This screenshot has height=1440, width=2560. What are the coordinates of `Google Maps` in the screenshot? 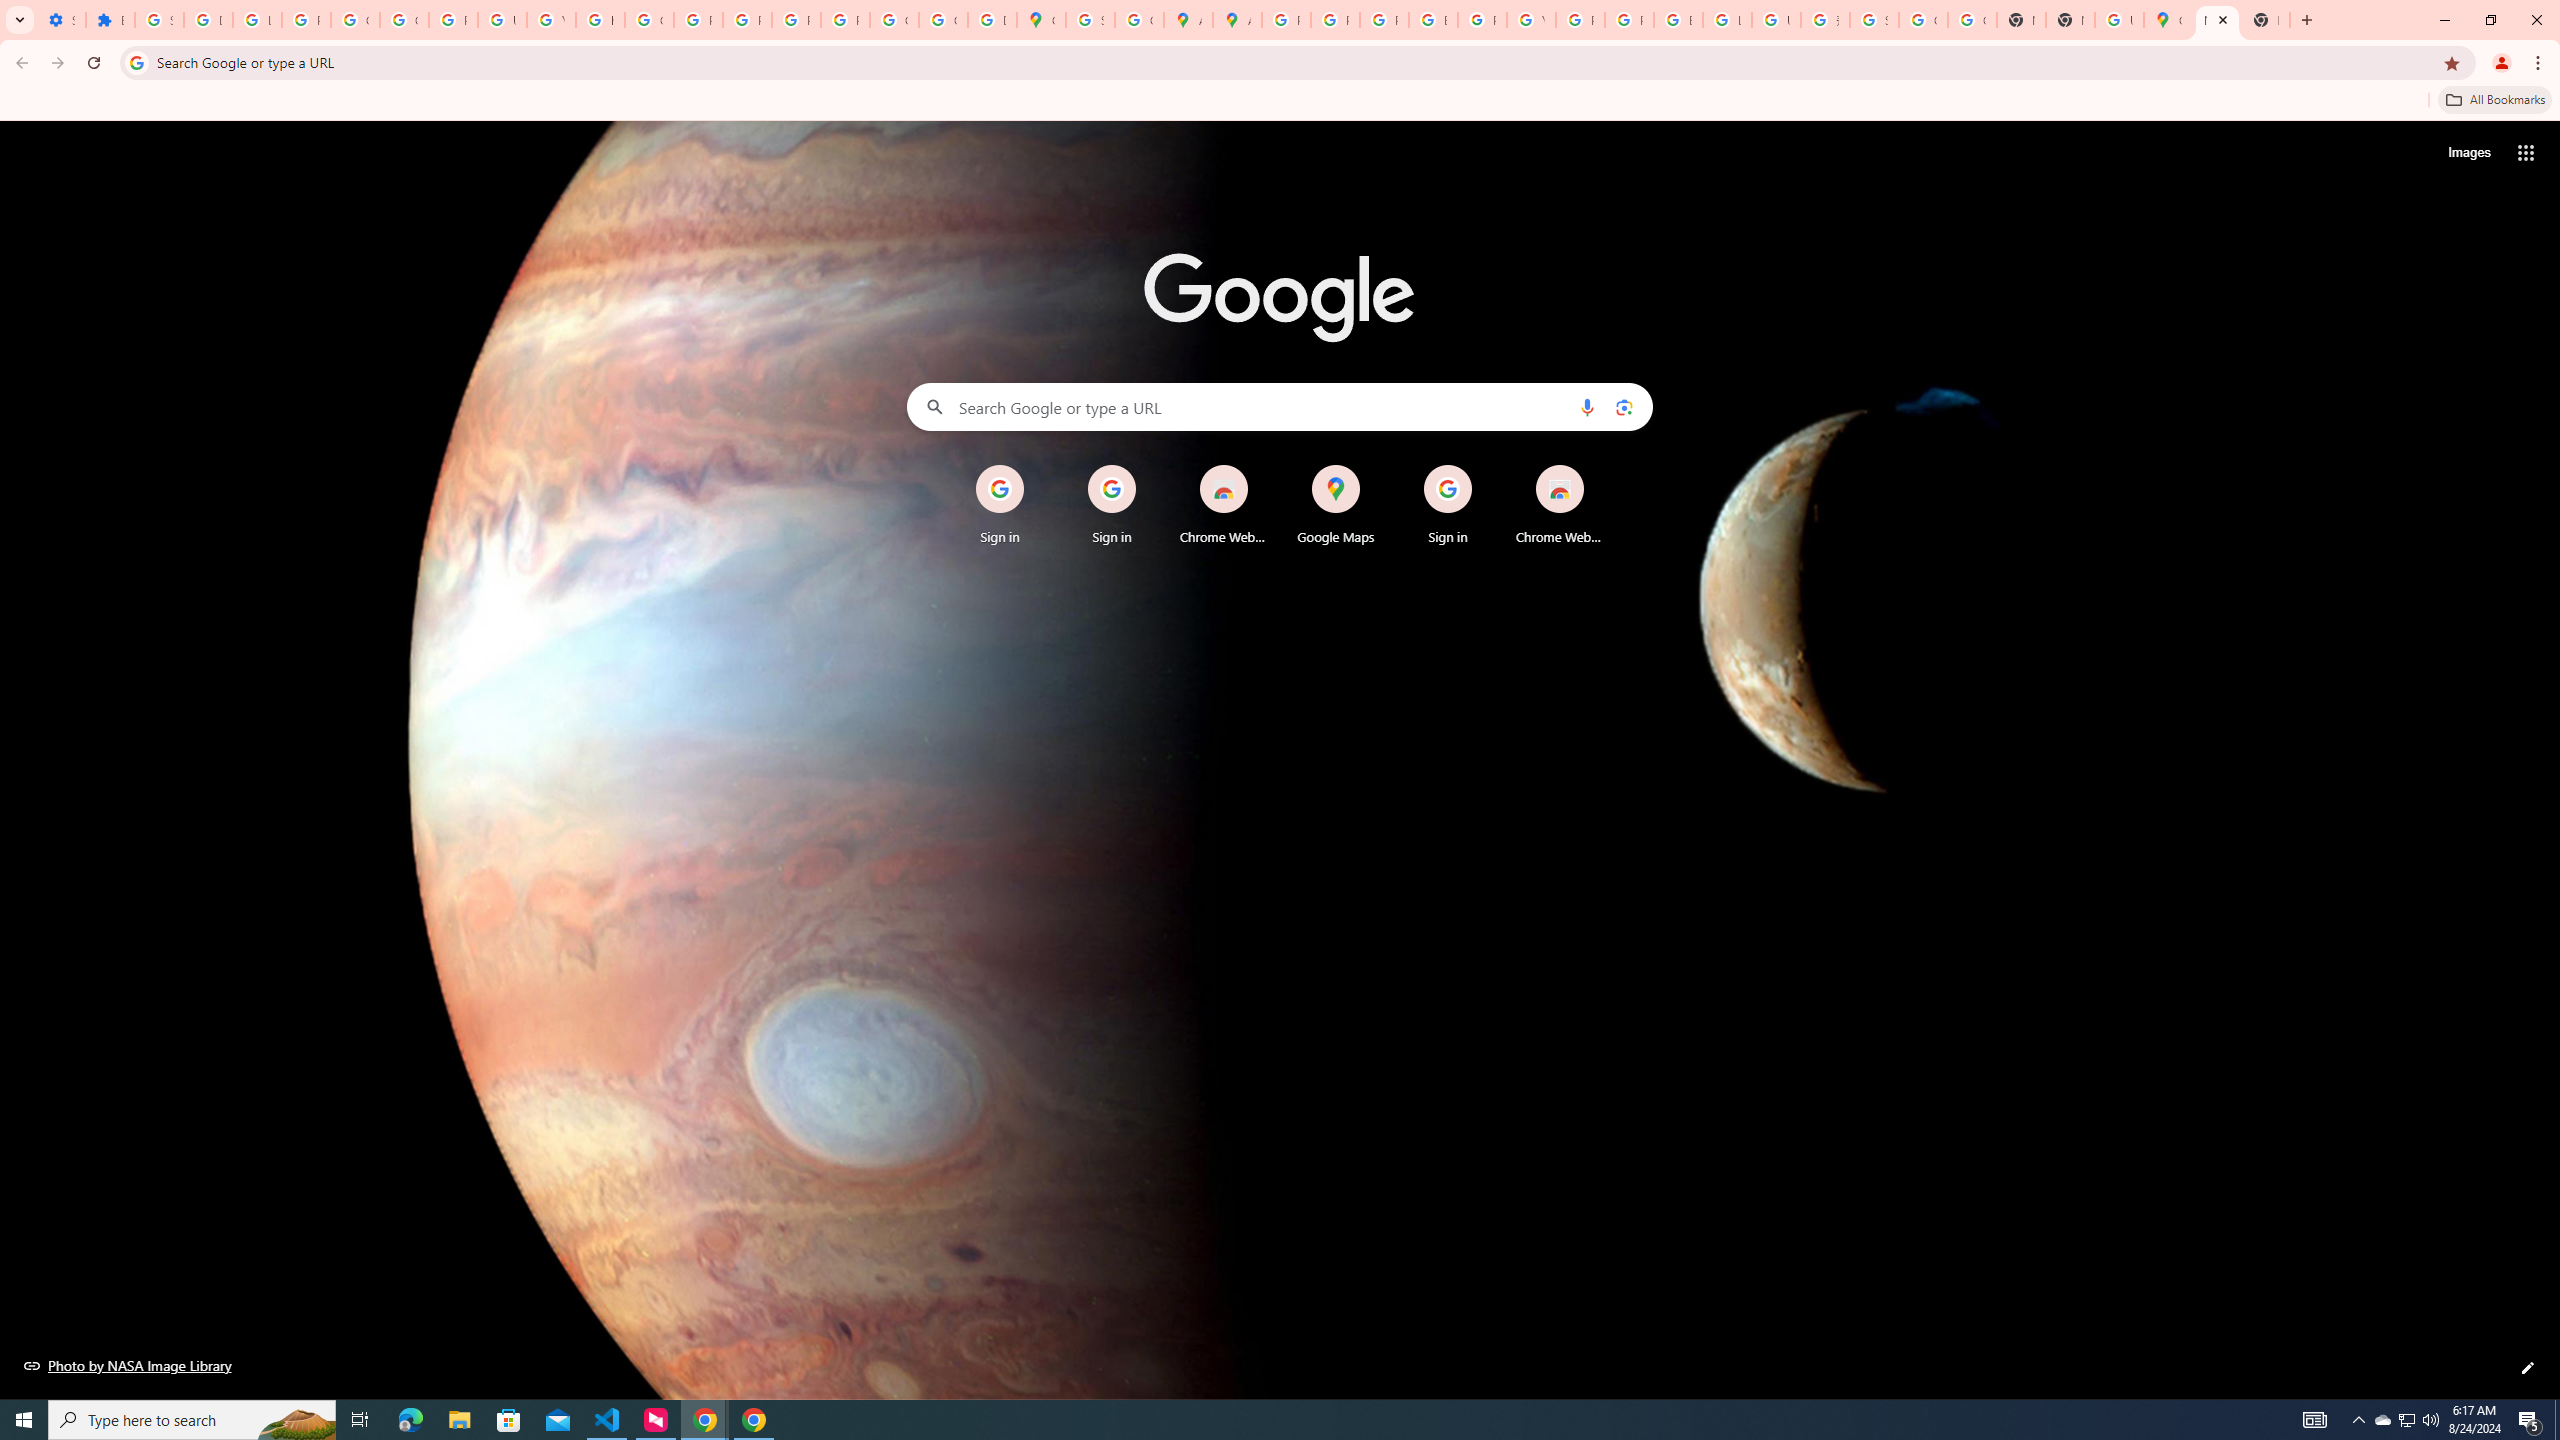 It's located at (1336, 505).